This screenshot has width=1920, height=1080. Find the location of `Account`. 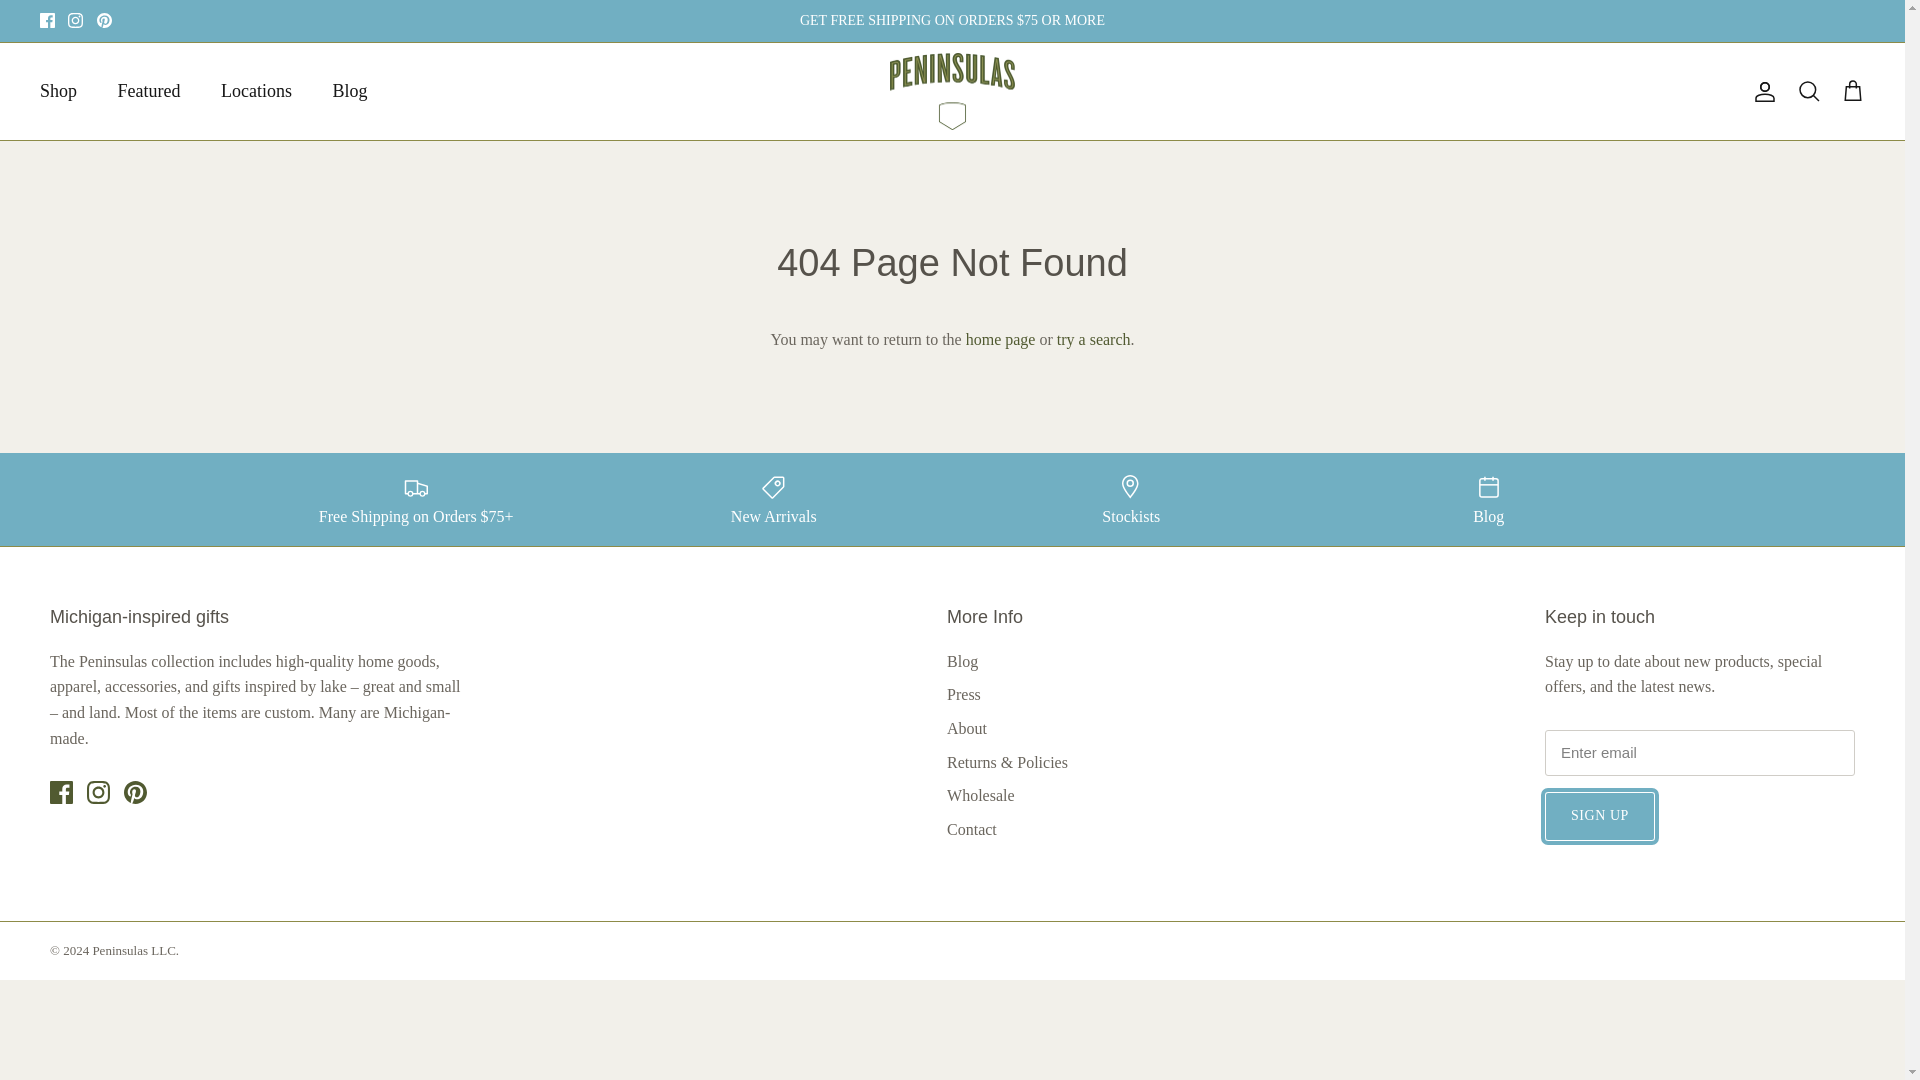

Account is located at coordinates (1761, 91).